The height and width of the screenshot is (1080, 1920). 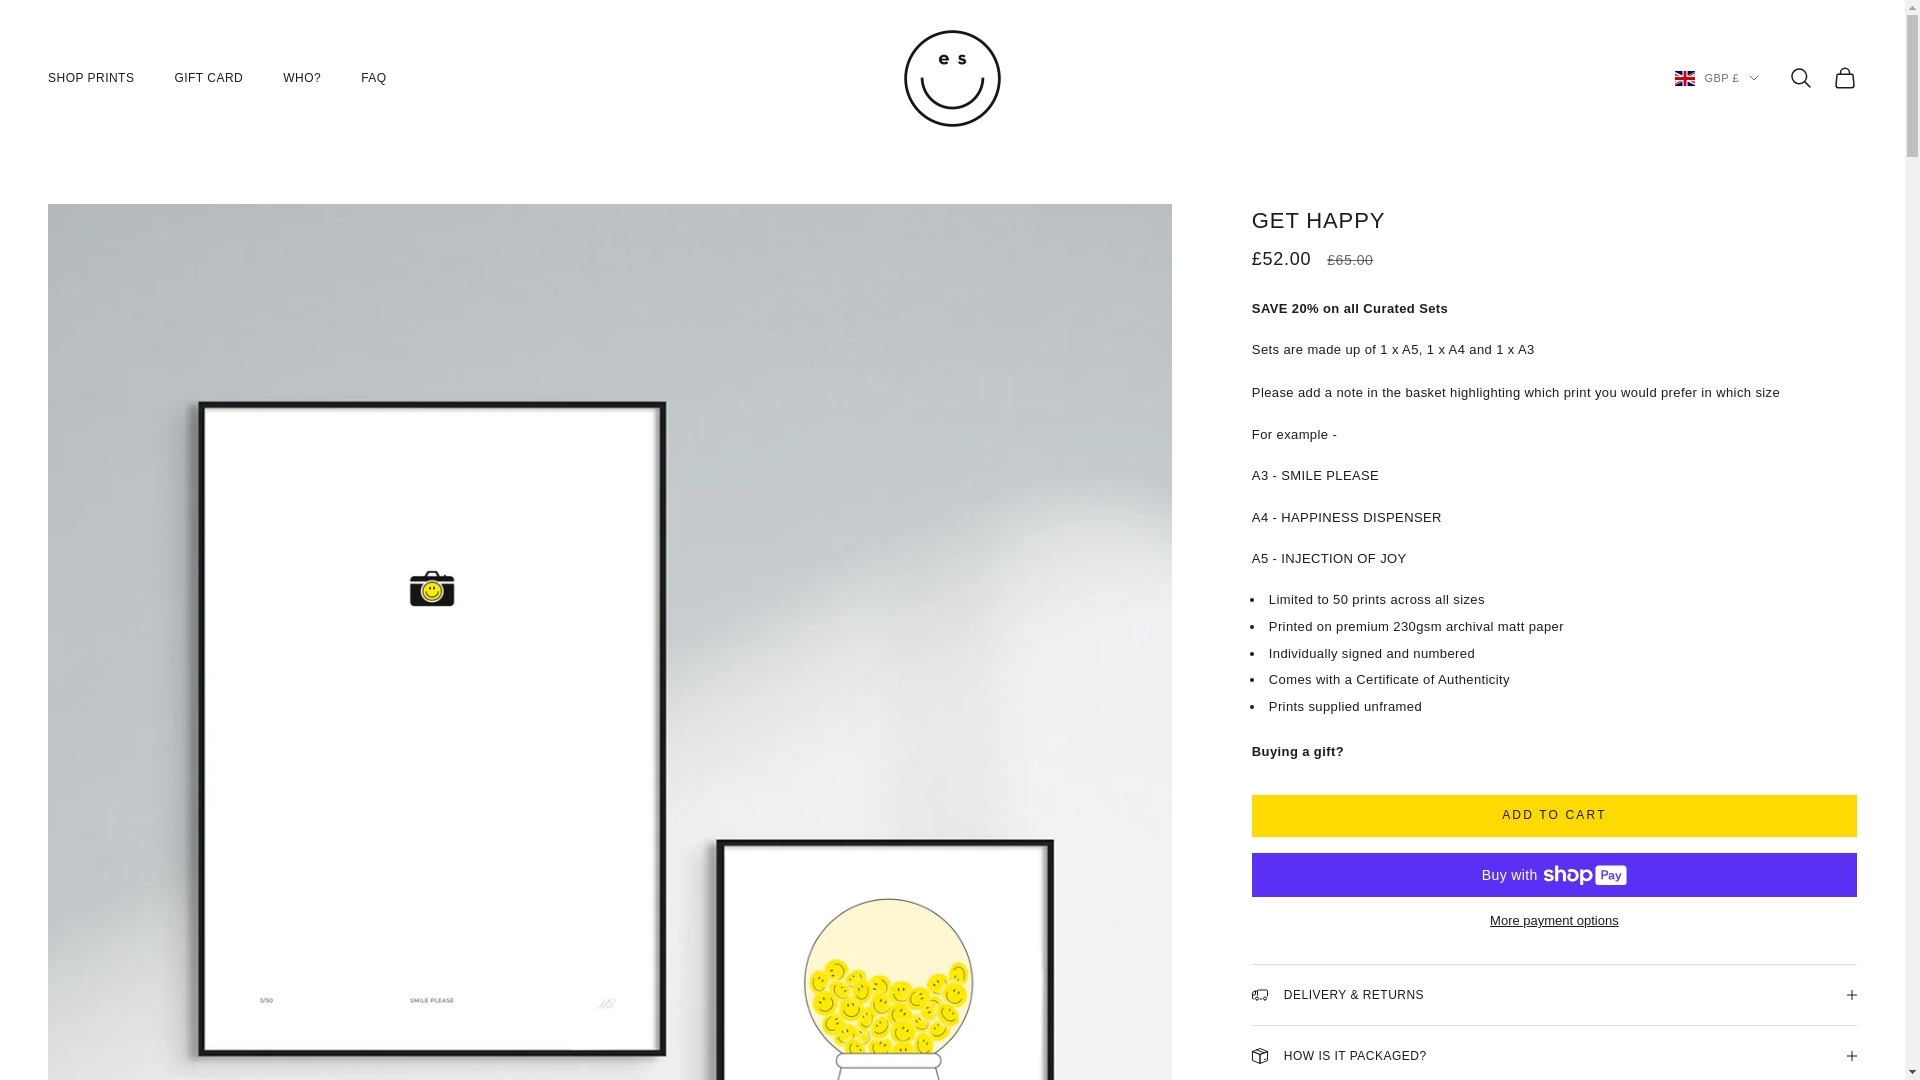 I want to click on WHO?, so click(x=301, y=78).